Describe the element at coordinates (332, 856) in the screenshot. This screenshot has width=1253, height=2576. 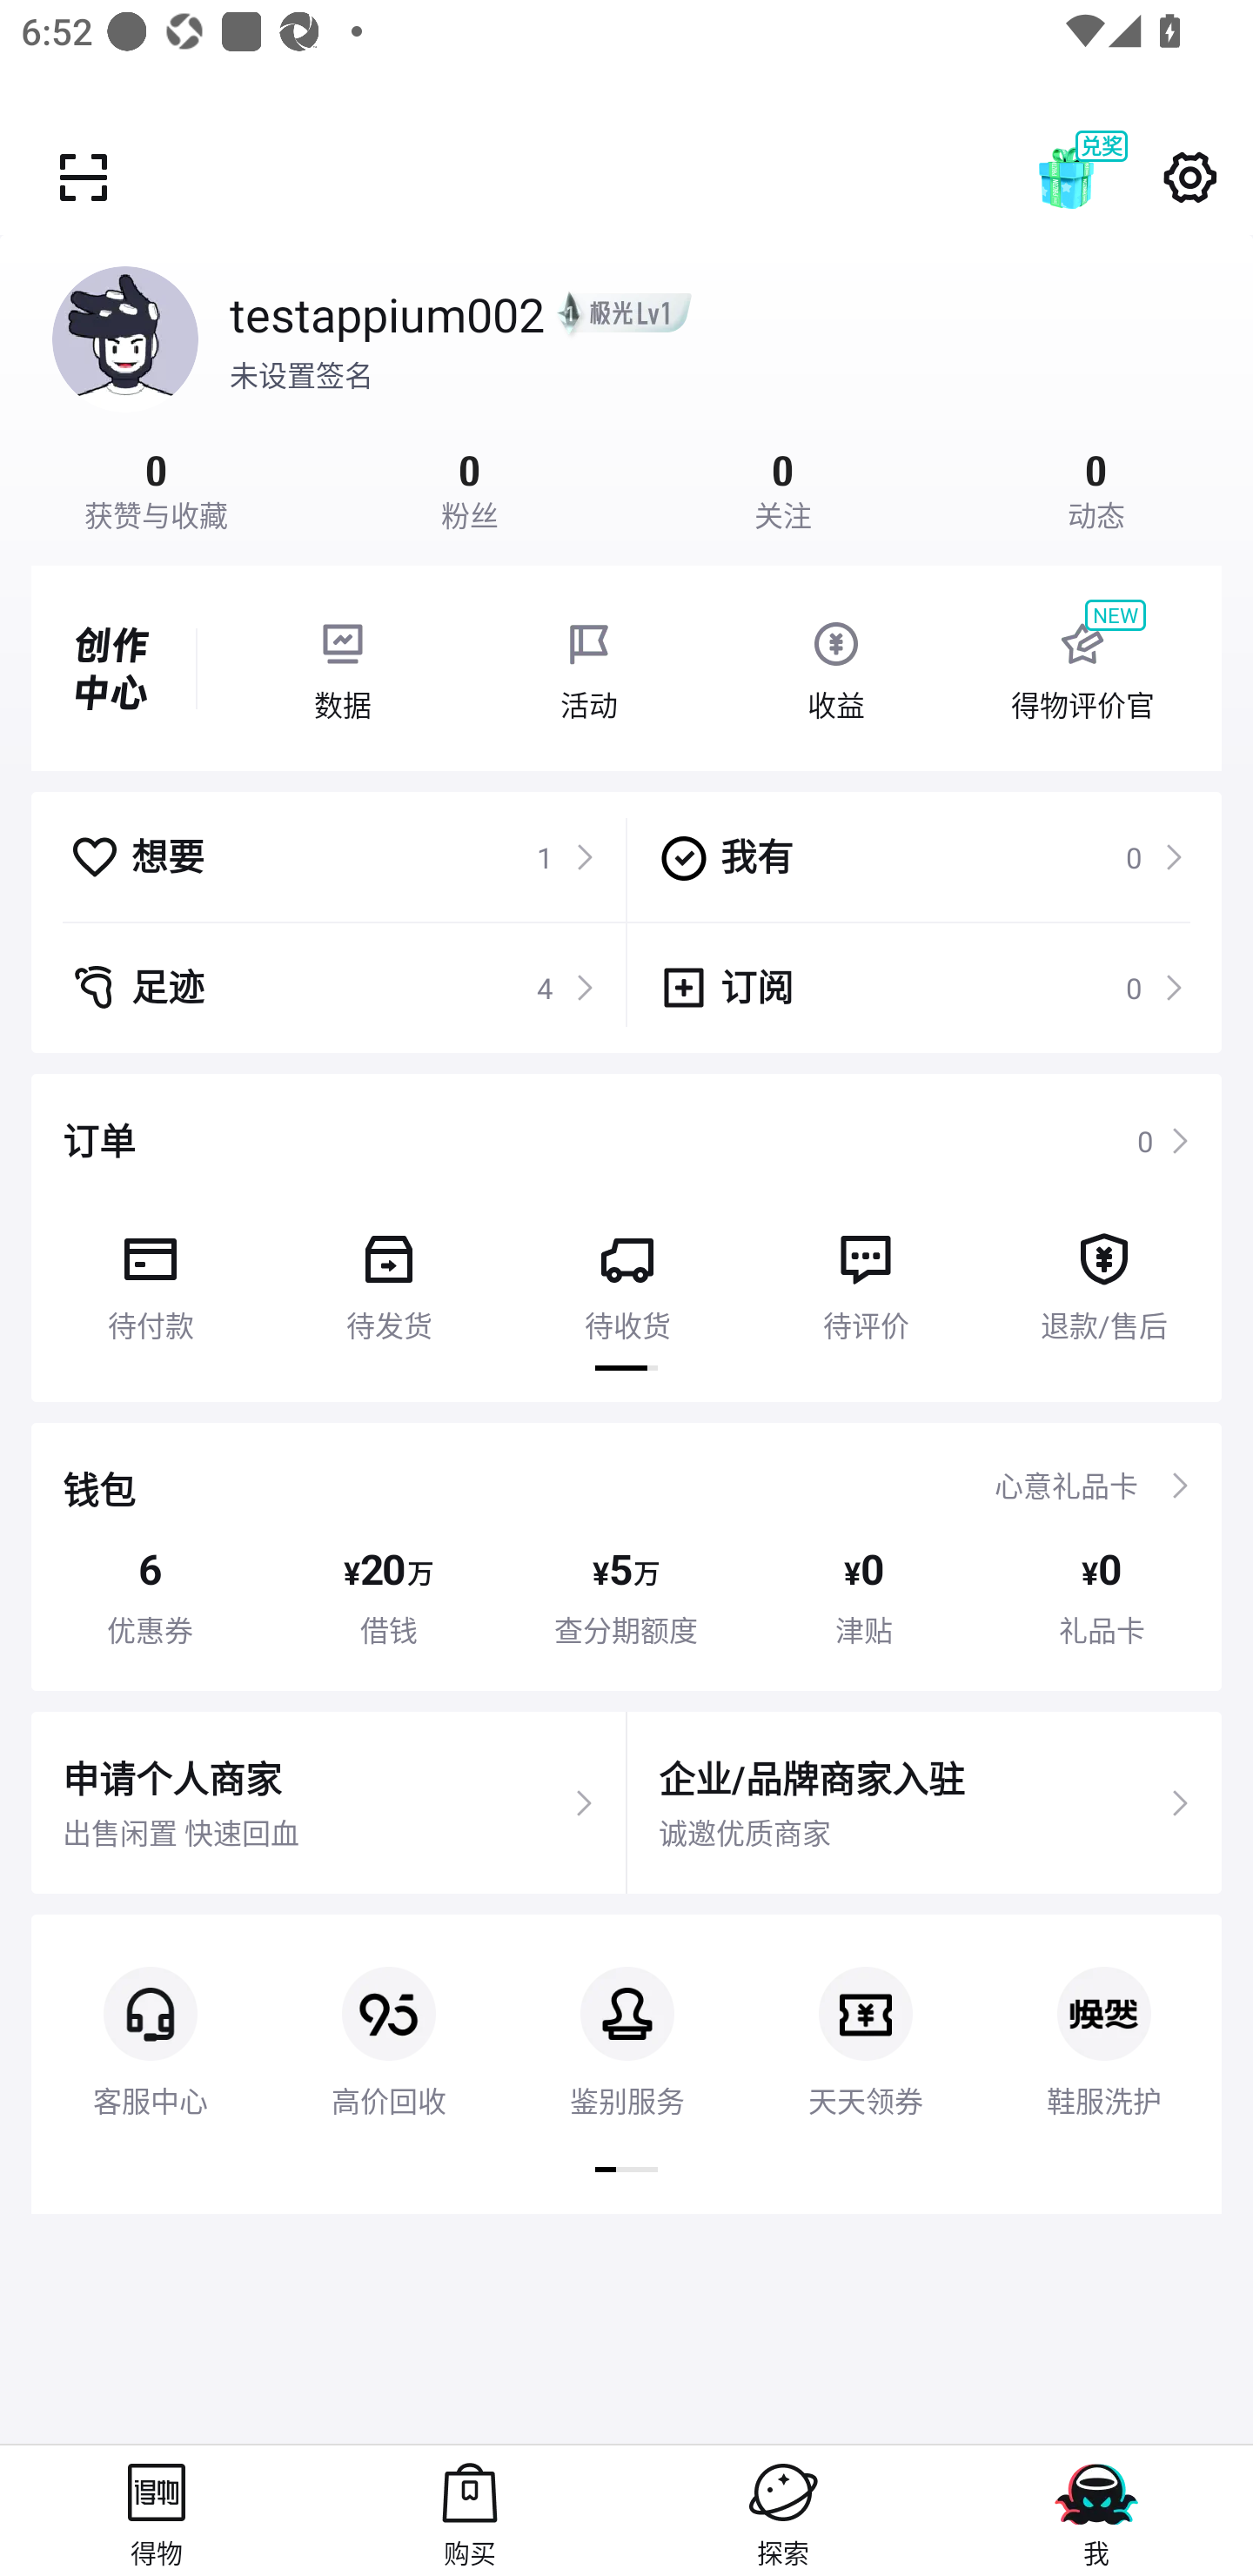
I see `想要 1` at that location.